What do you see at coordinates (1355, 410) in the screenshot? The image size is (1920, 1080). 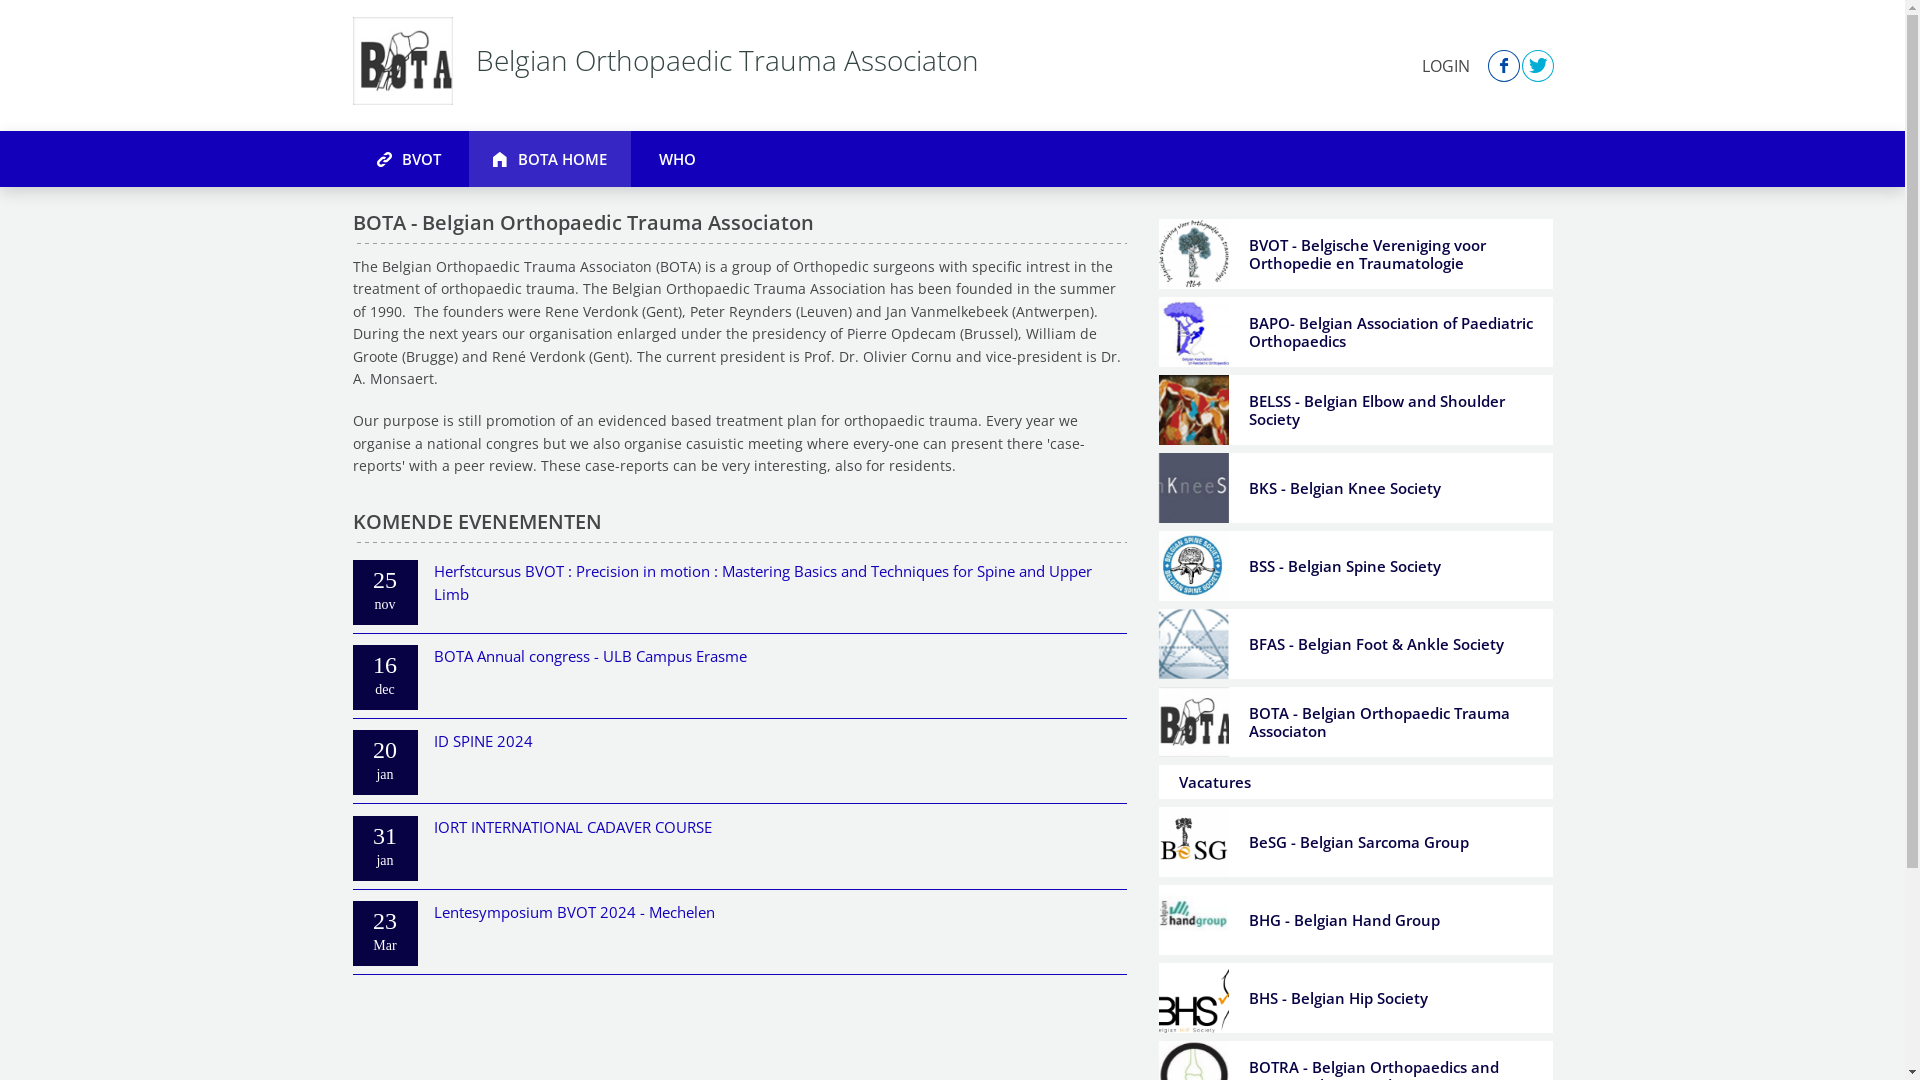 I see `BELSS - Belgian Elbow and Shoulder Society` at bounding box center [1355, 410].